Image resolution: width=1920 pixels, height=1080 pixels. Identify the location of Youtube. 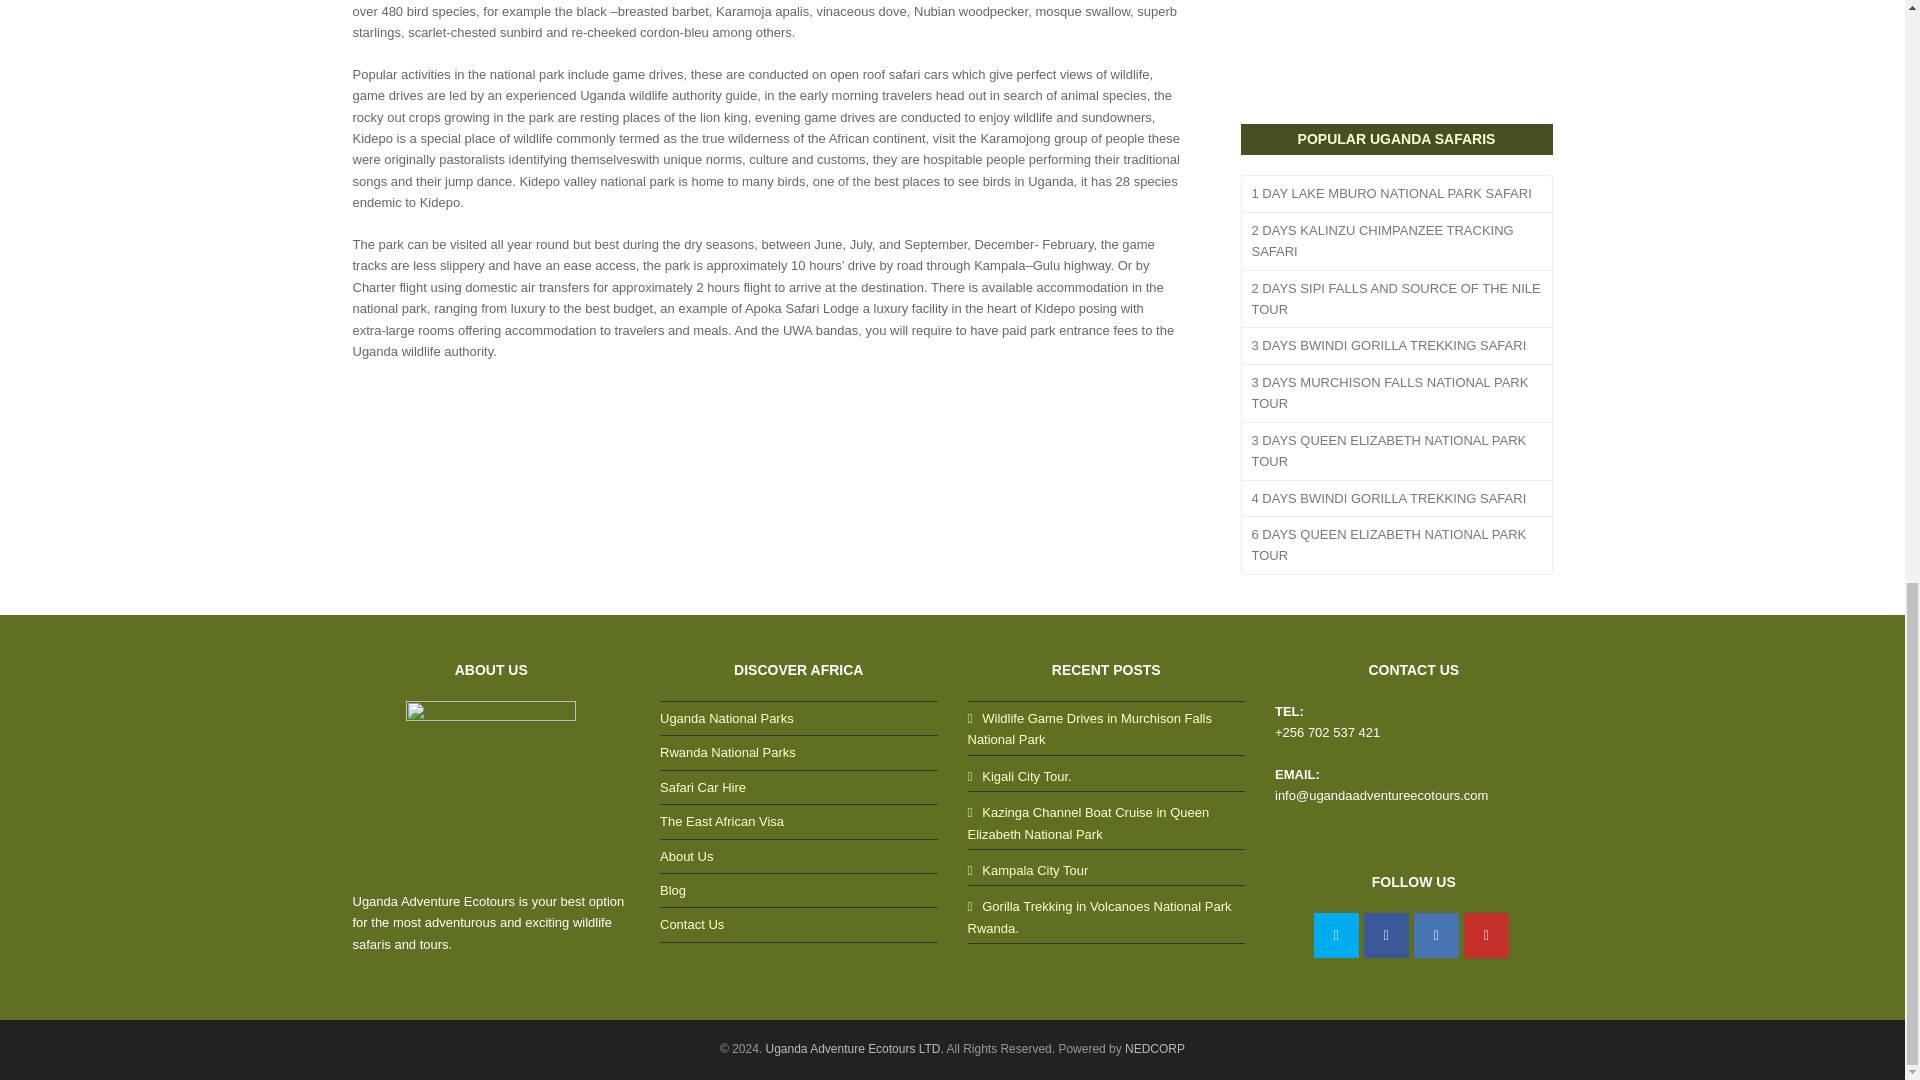
(1486, 934).